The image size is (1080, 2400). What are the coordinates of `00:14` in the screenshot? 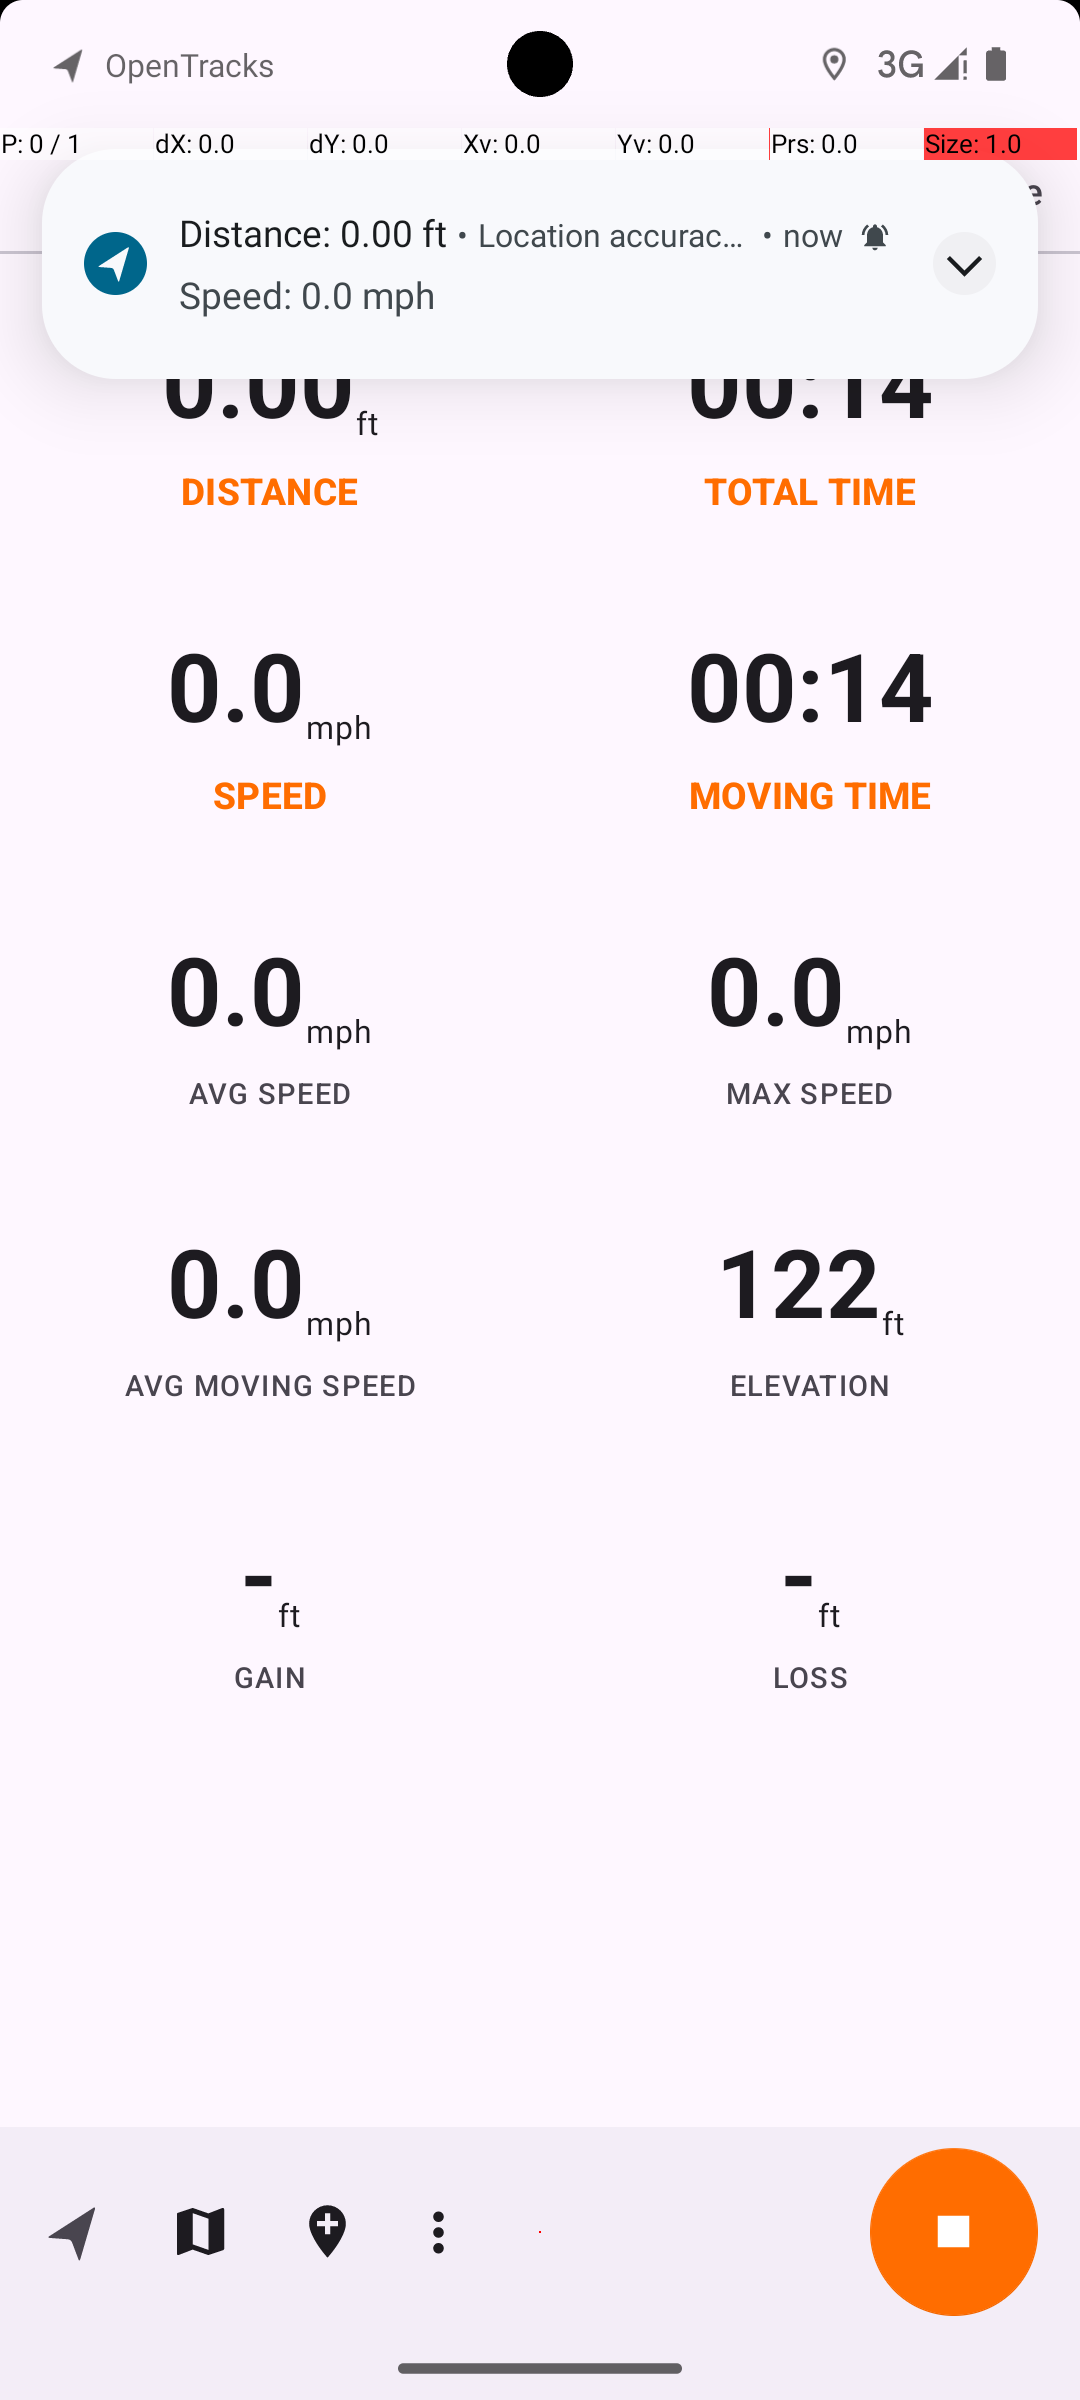 It's located at (810, 380).